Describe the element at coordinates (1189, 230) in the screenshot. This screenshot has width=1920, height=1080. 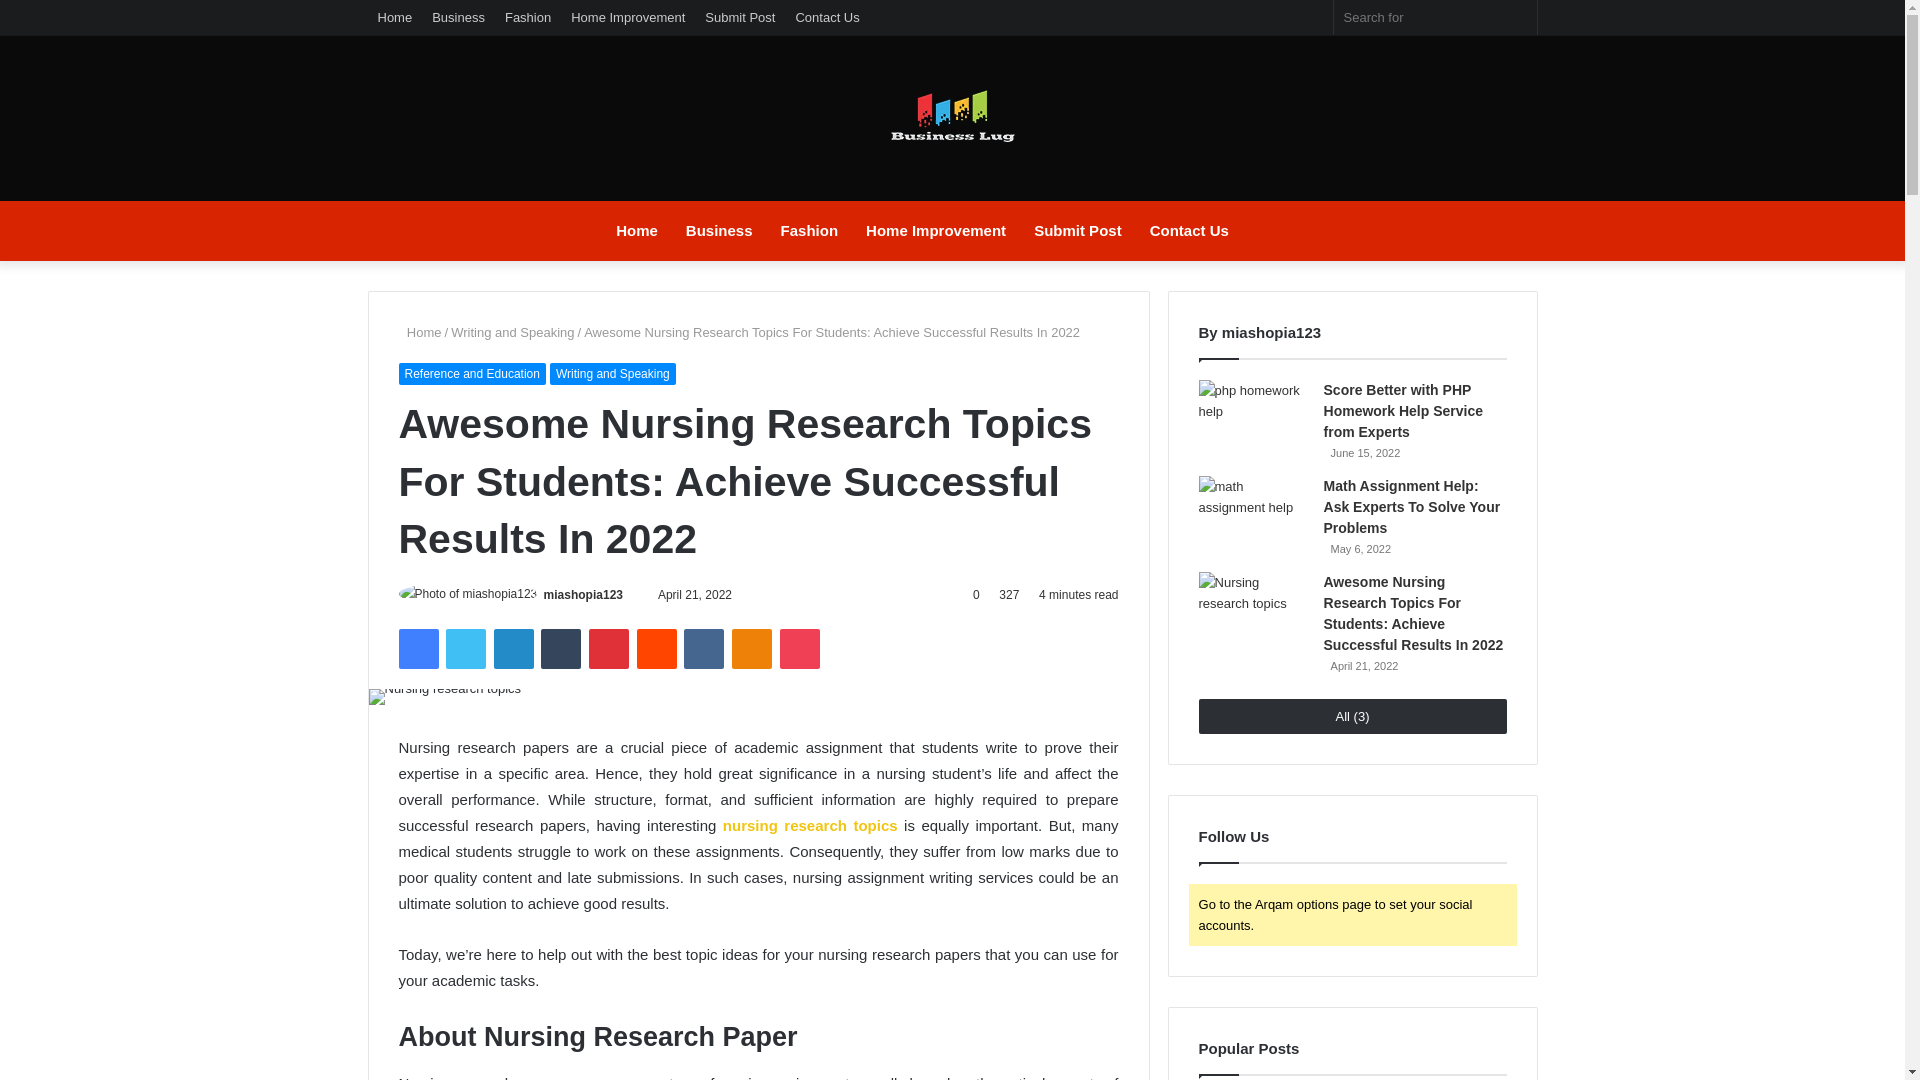
I see `Contact Us` at that location.